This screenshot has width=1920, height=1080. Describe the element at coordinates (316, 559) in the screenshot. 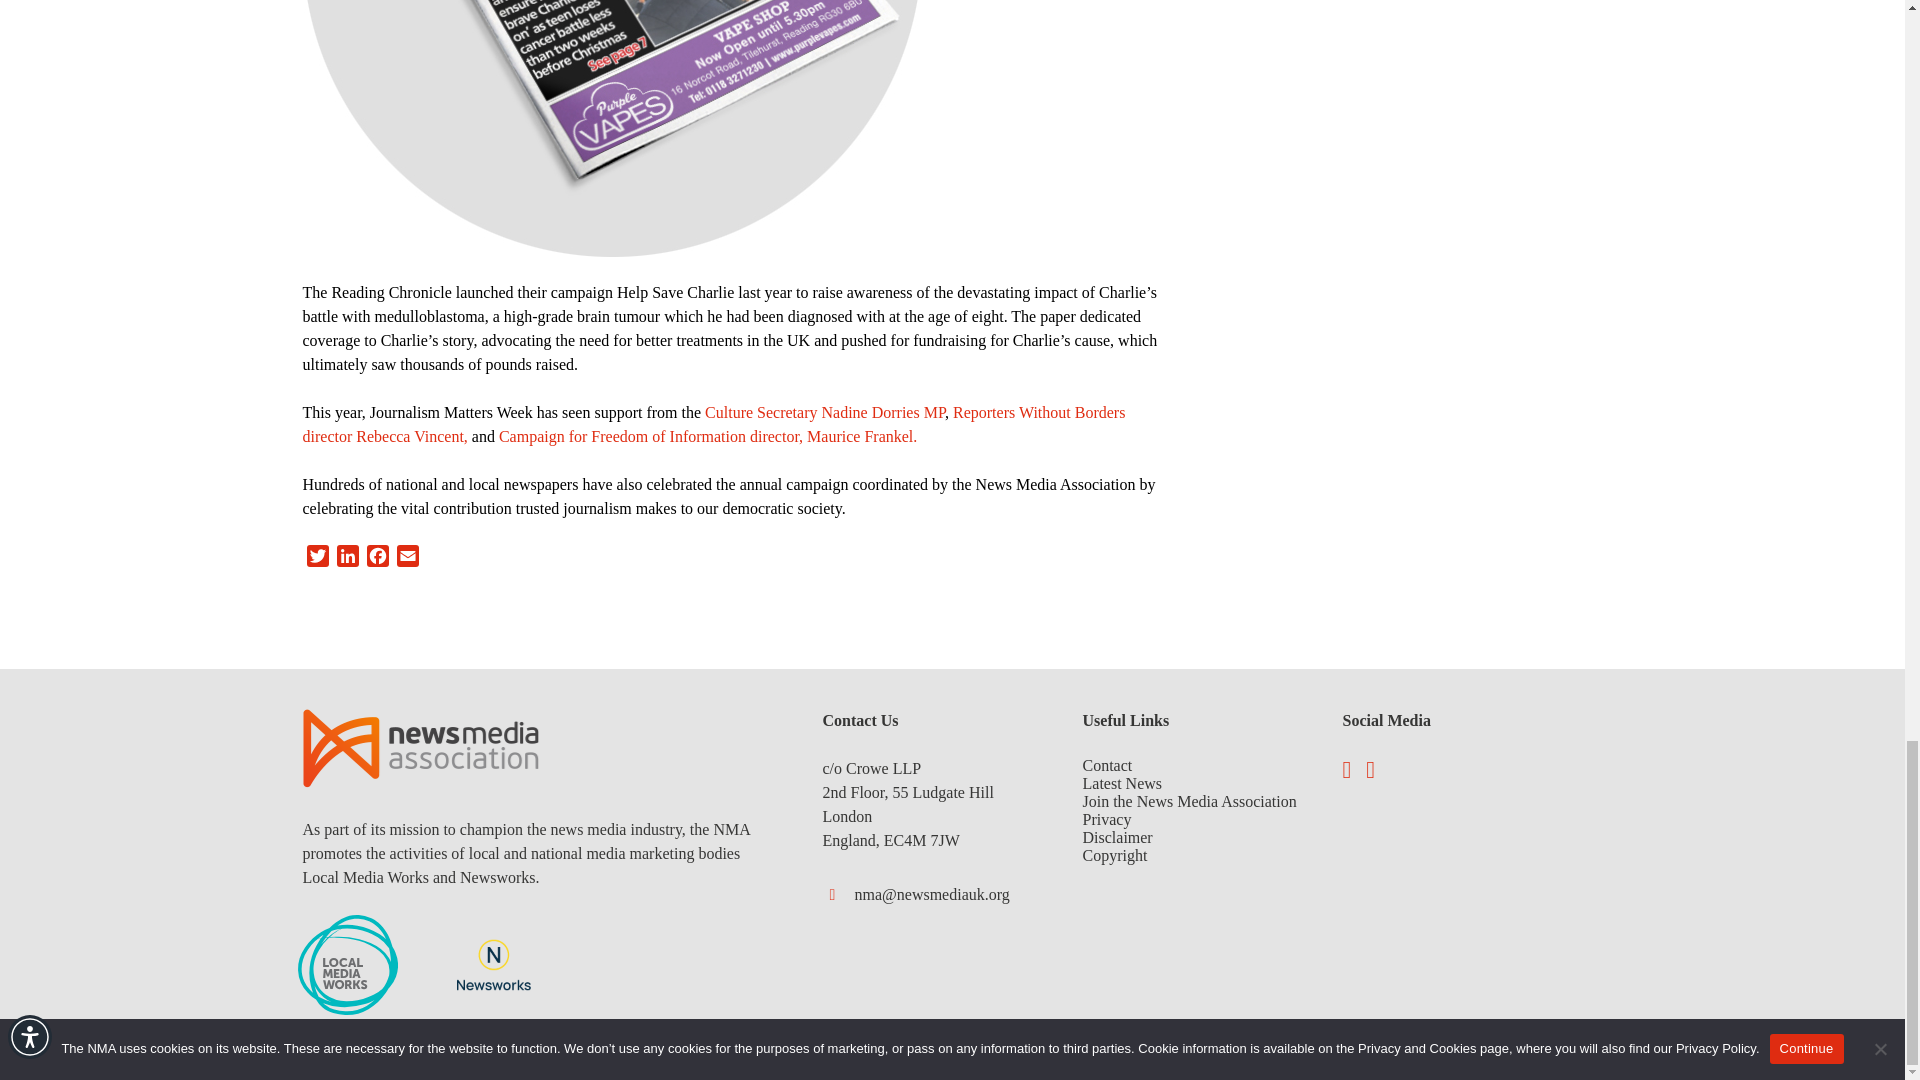

I see `Twitter` at that location.